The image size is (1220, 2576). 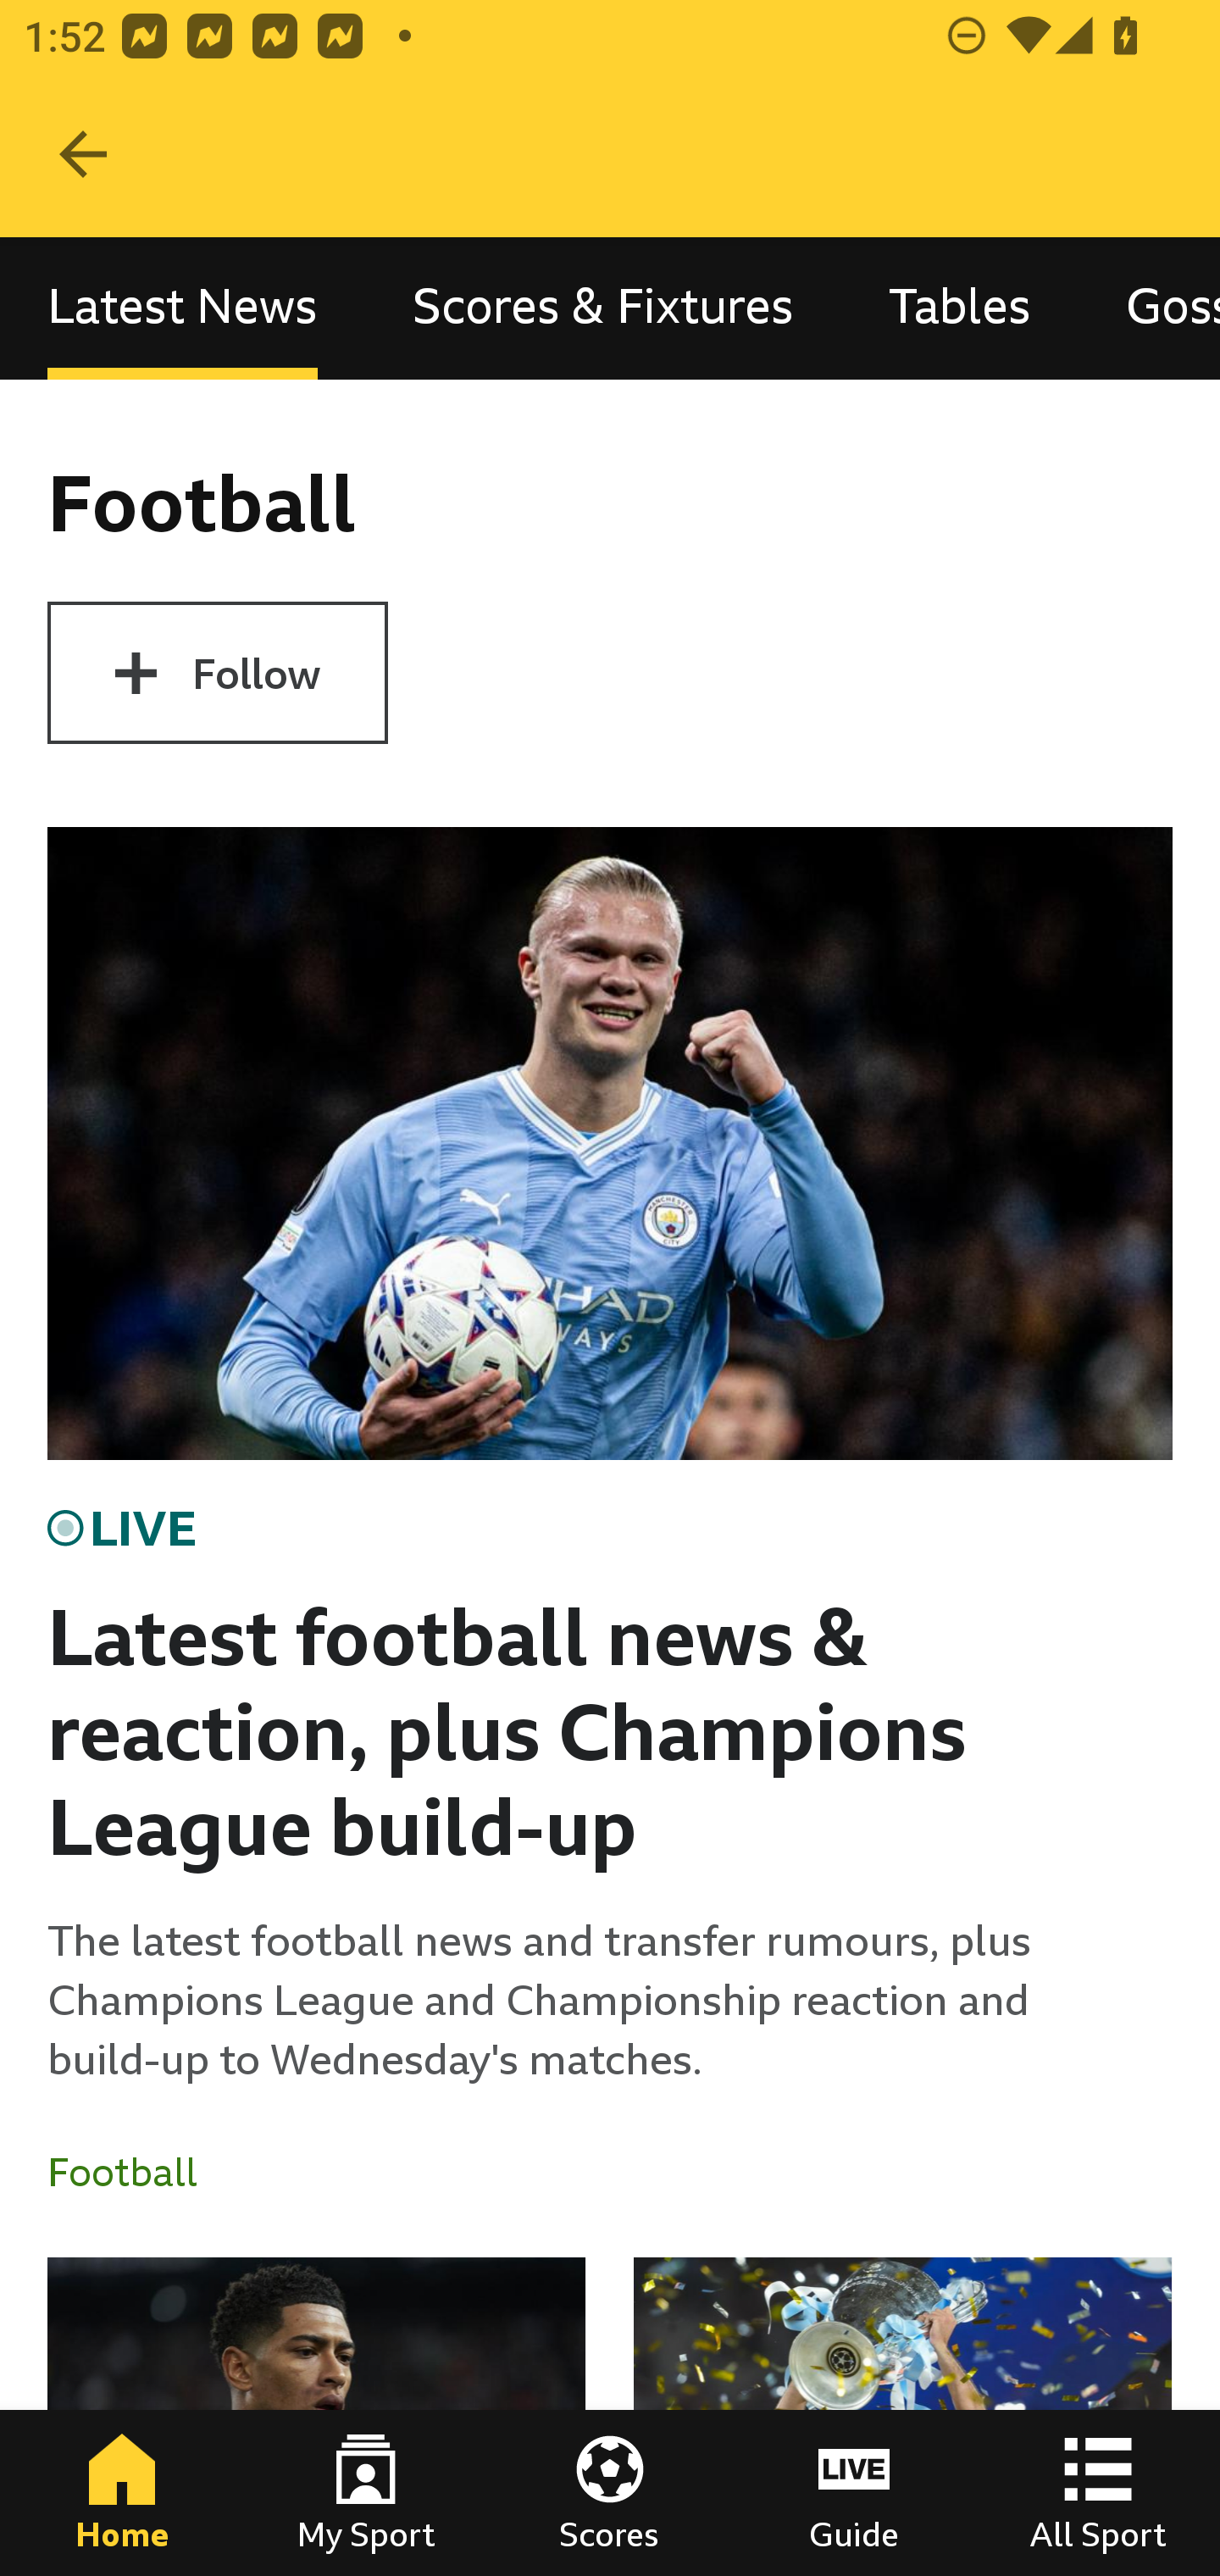 What do you see at coordinates (854, 2493) in the screenshot?
I see `Guide` at bounding box center [854, 2493].